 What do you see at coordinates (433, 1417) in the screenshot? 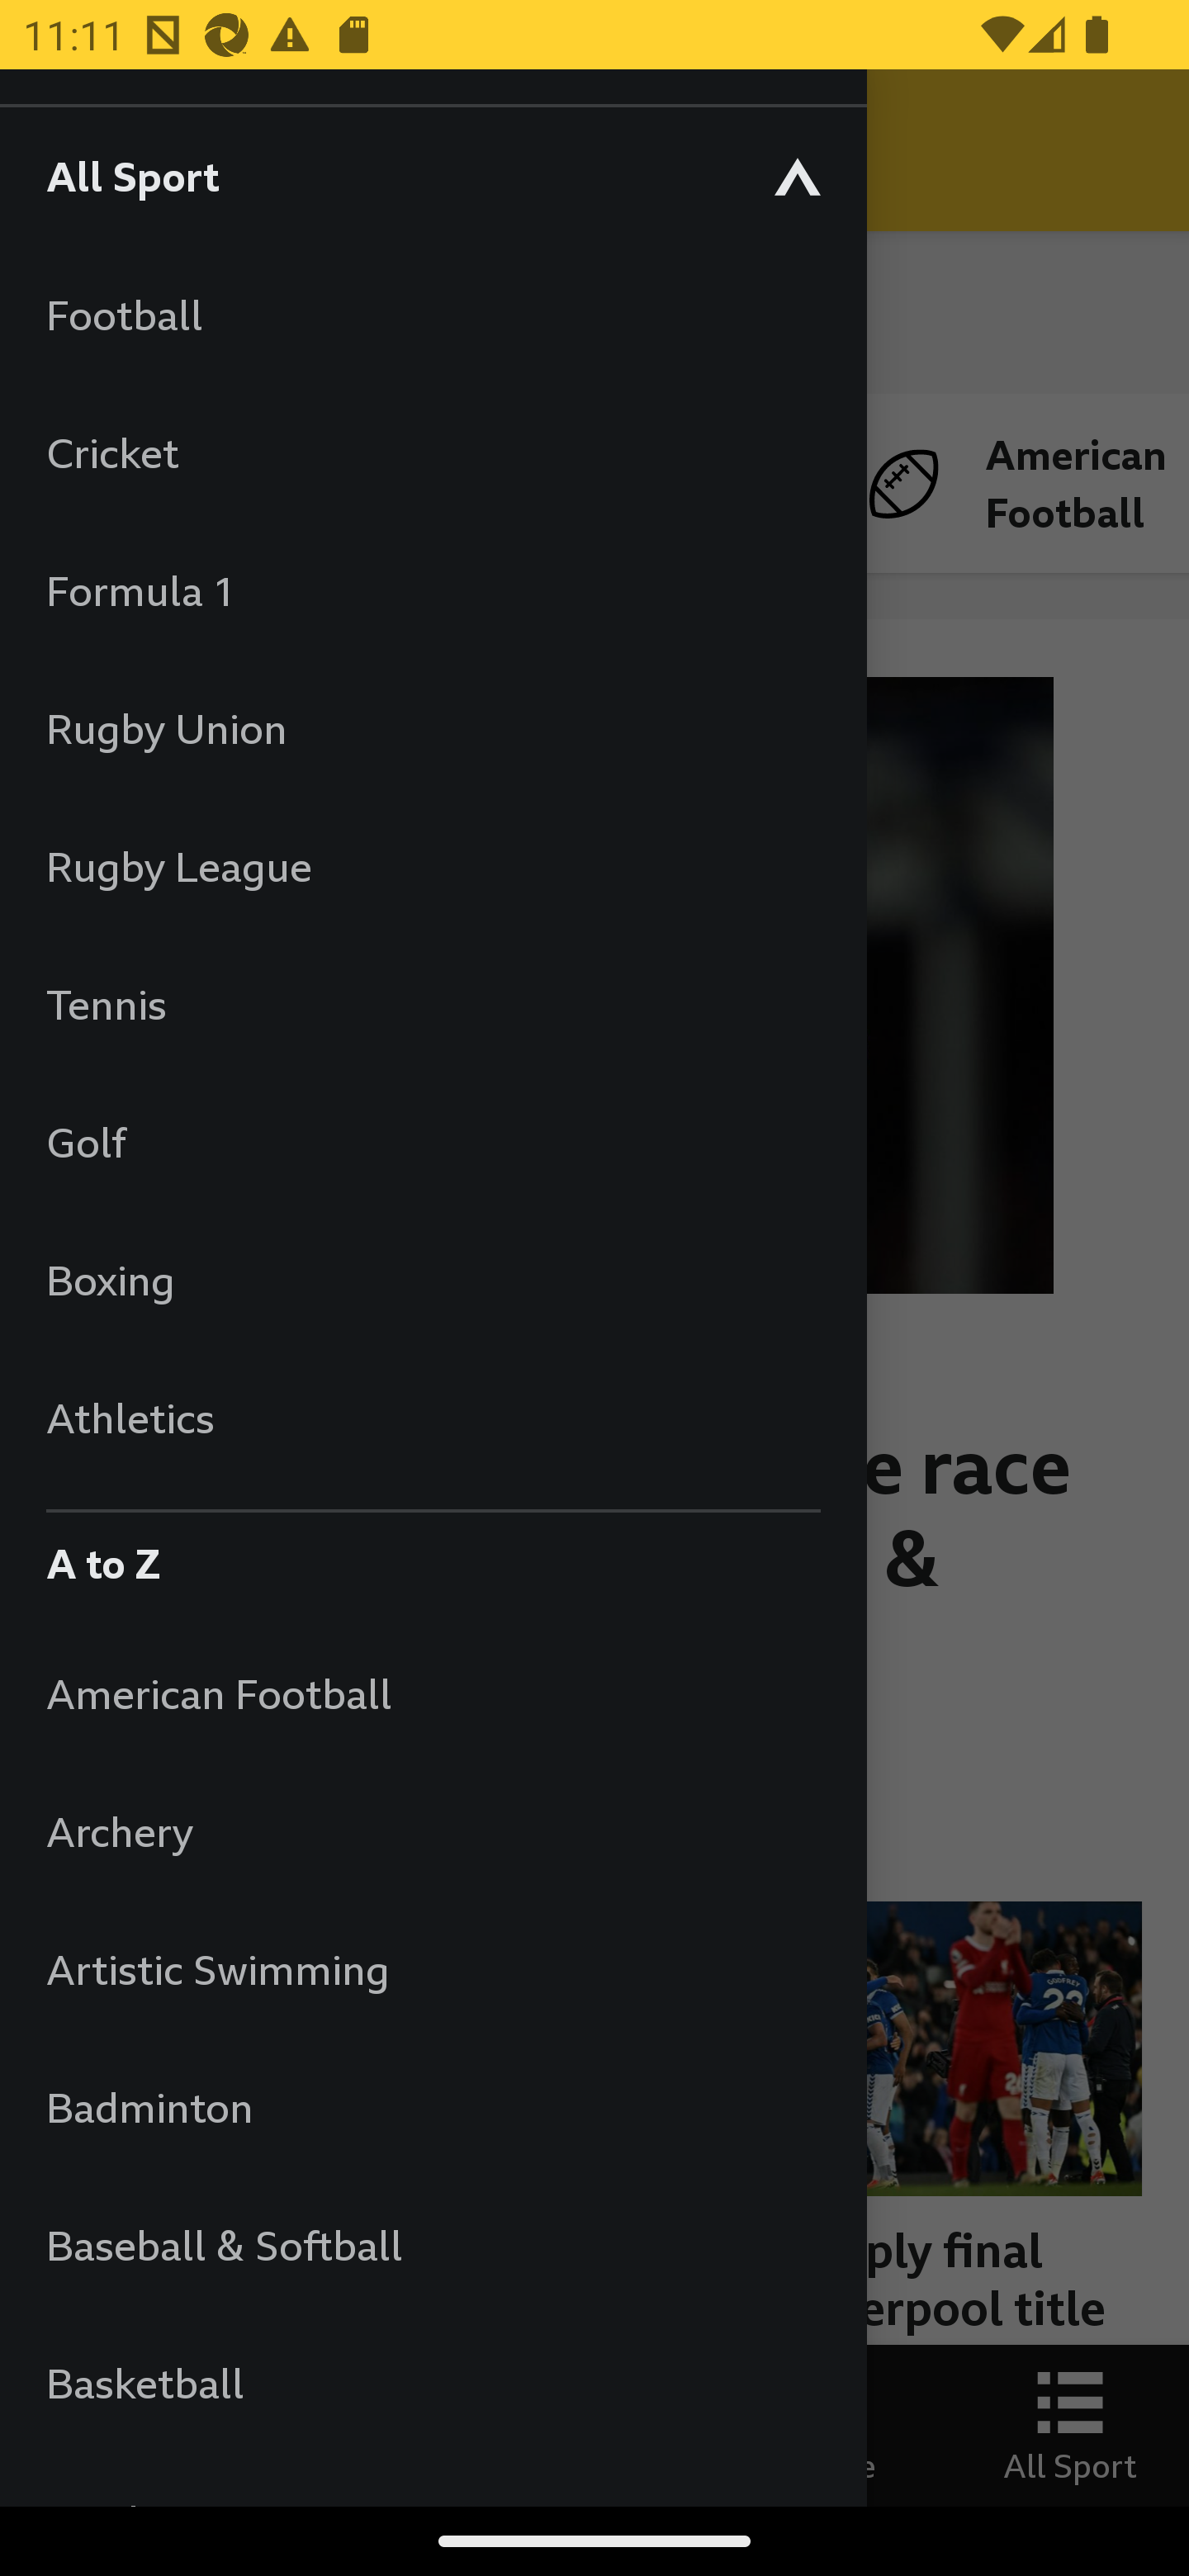
I see `Athletics` at bounding box center [433, 1417].